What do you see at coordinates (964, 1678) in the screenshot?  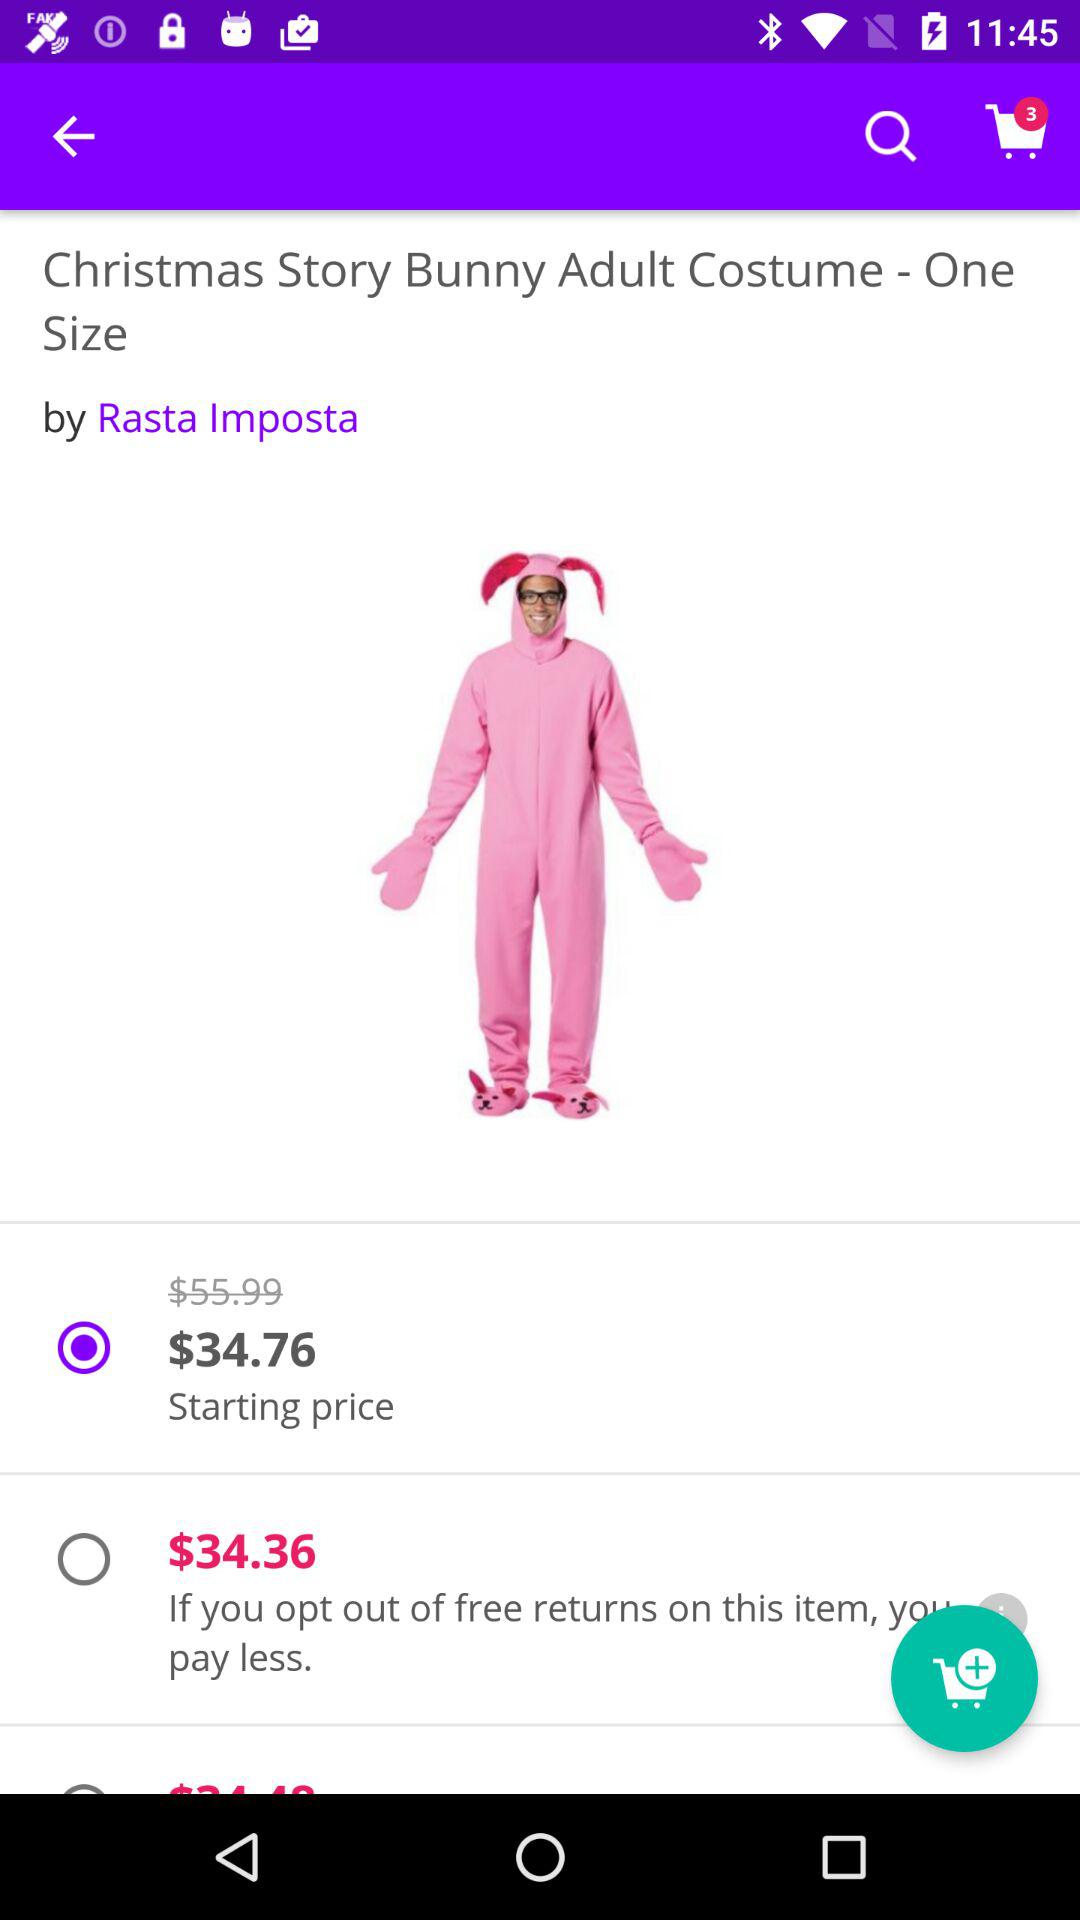 I see `add to cart` at bounding box center [964, 1678].